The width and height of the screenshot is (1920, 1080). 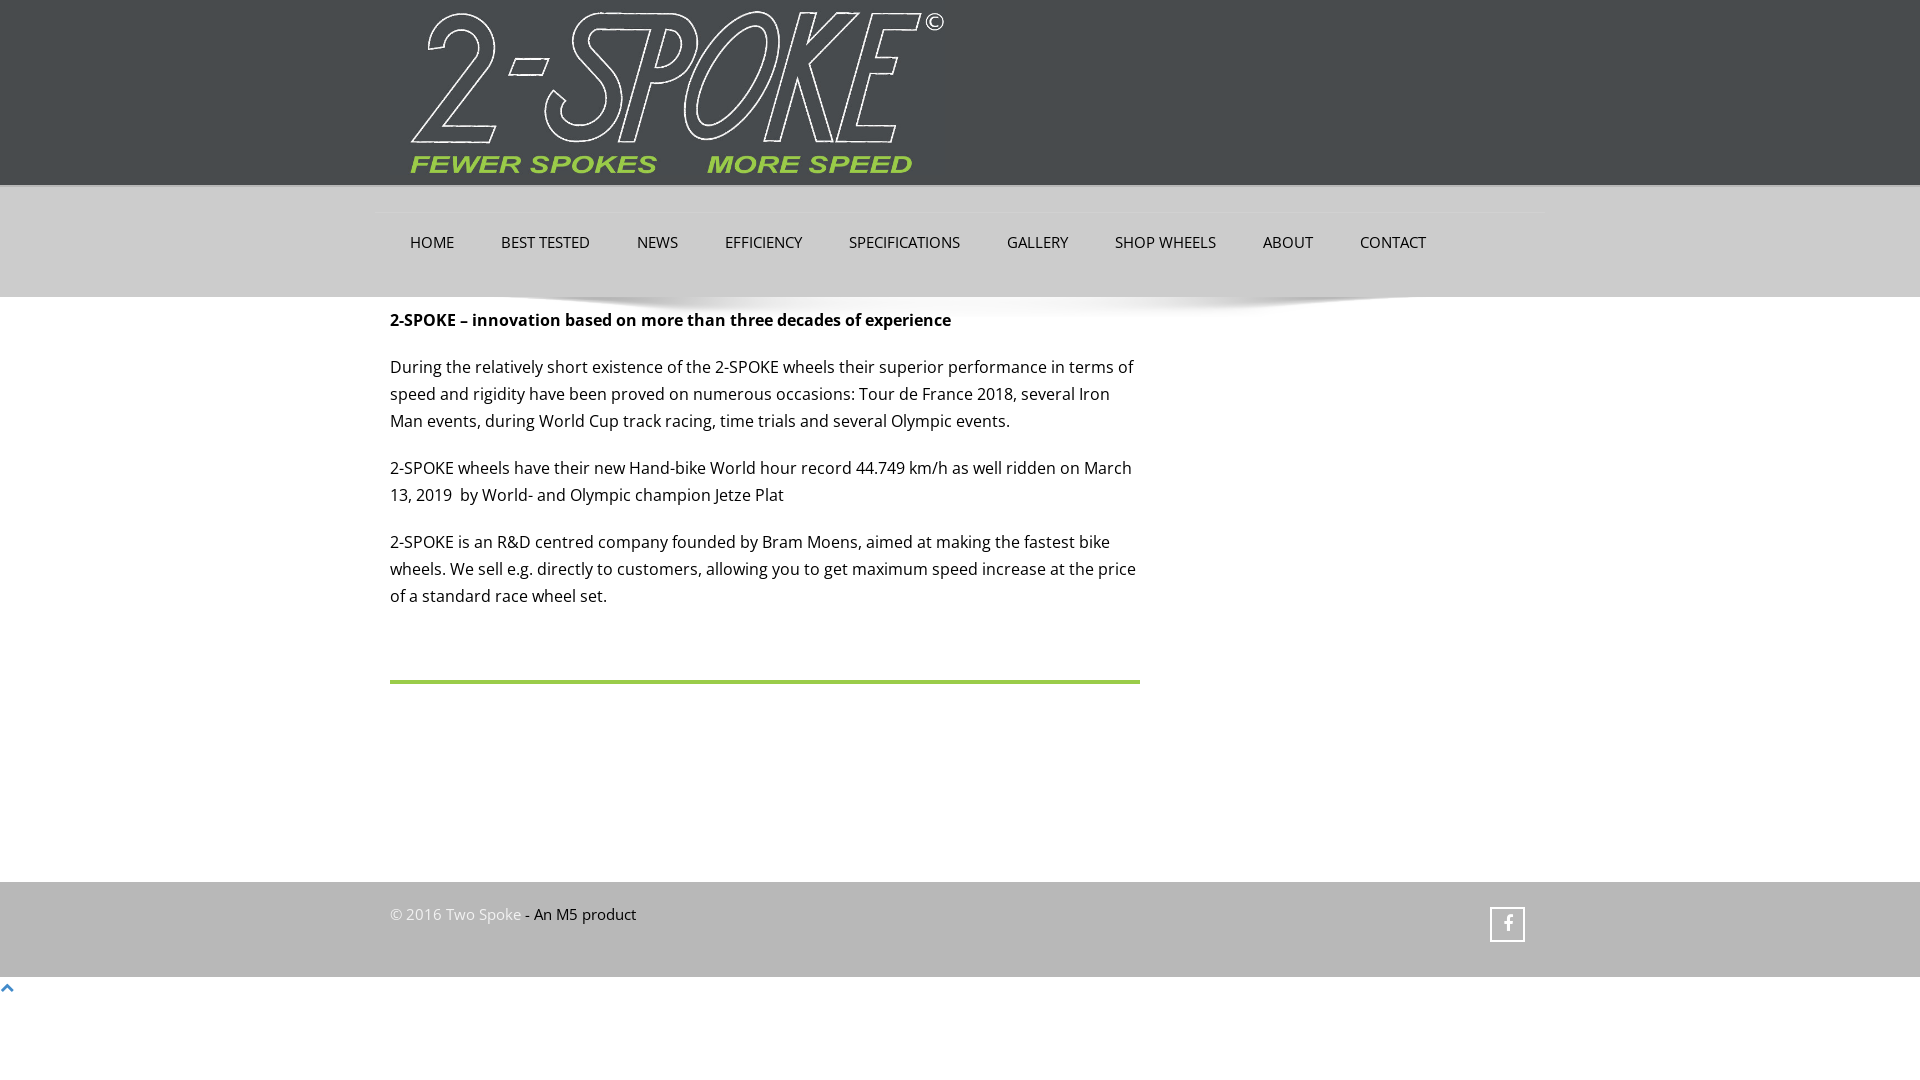 What do you see at coordinates (546, 242) in the screenshot?
I see `BEST TESTED` at bounding box center [546, 242].